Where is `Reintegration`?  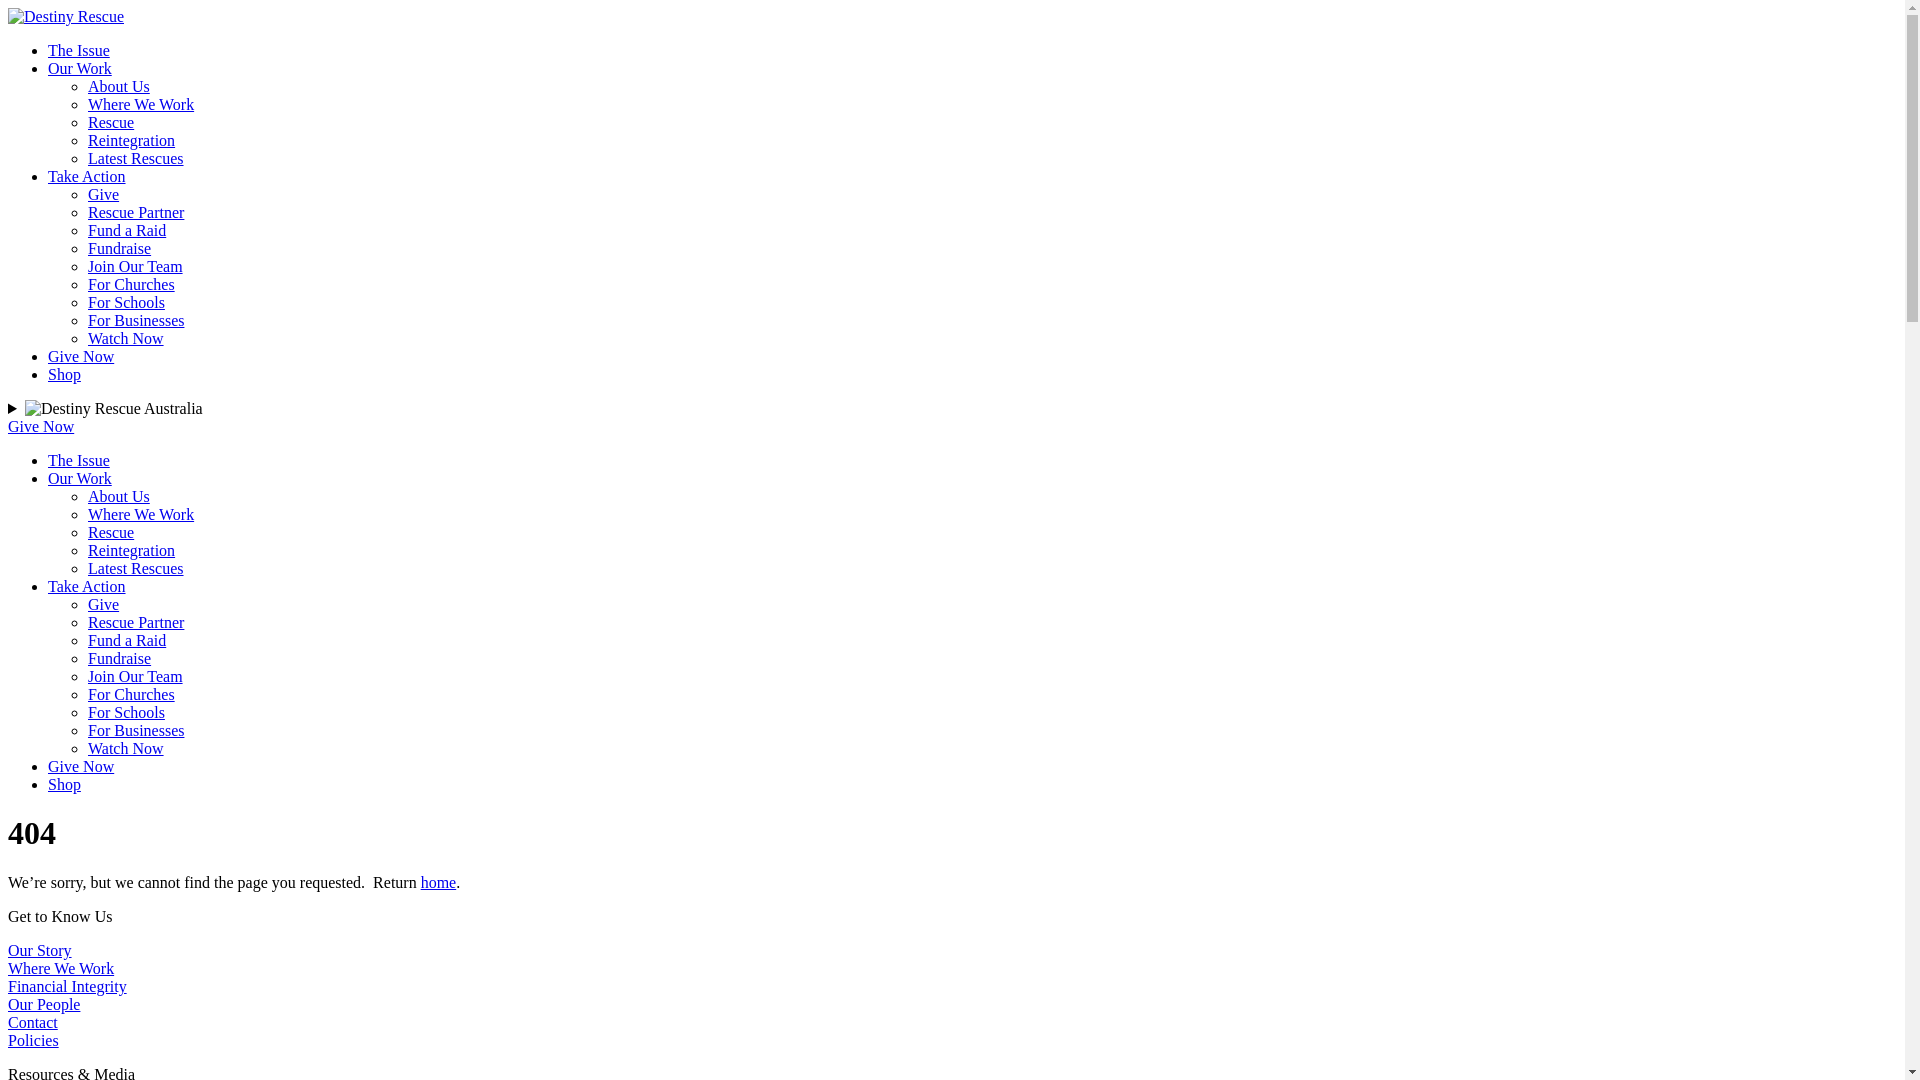
Reintegration is located at coordinates (132, 550).